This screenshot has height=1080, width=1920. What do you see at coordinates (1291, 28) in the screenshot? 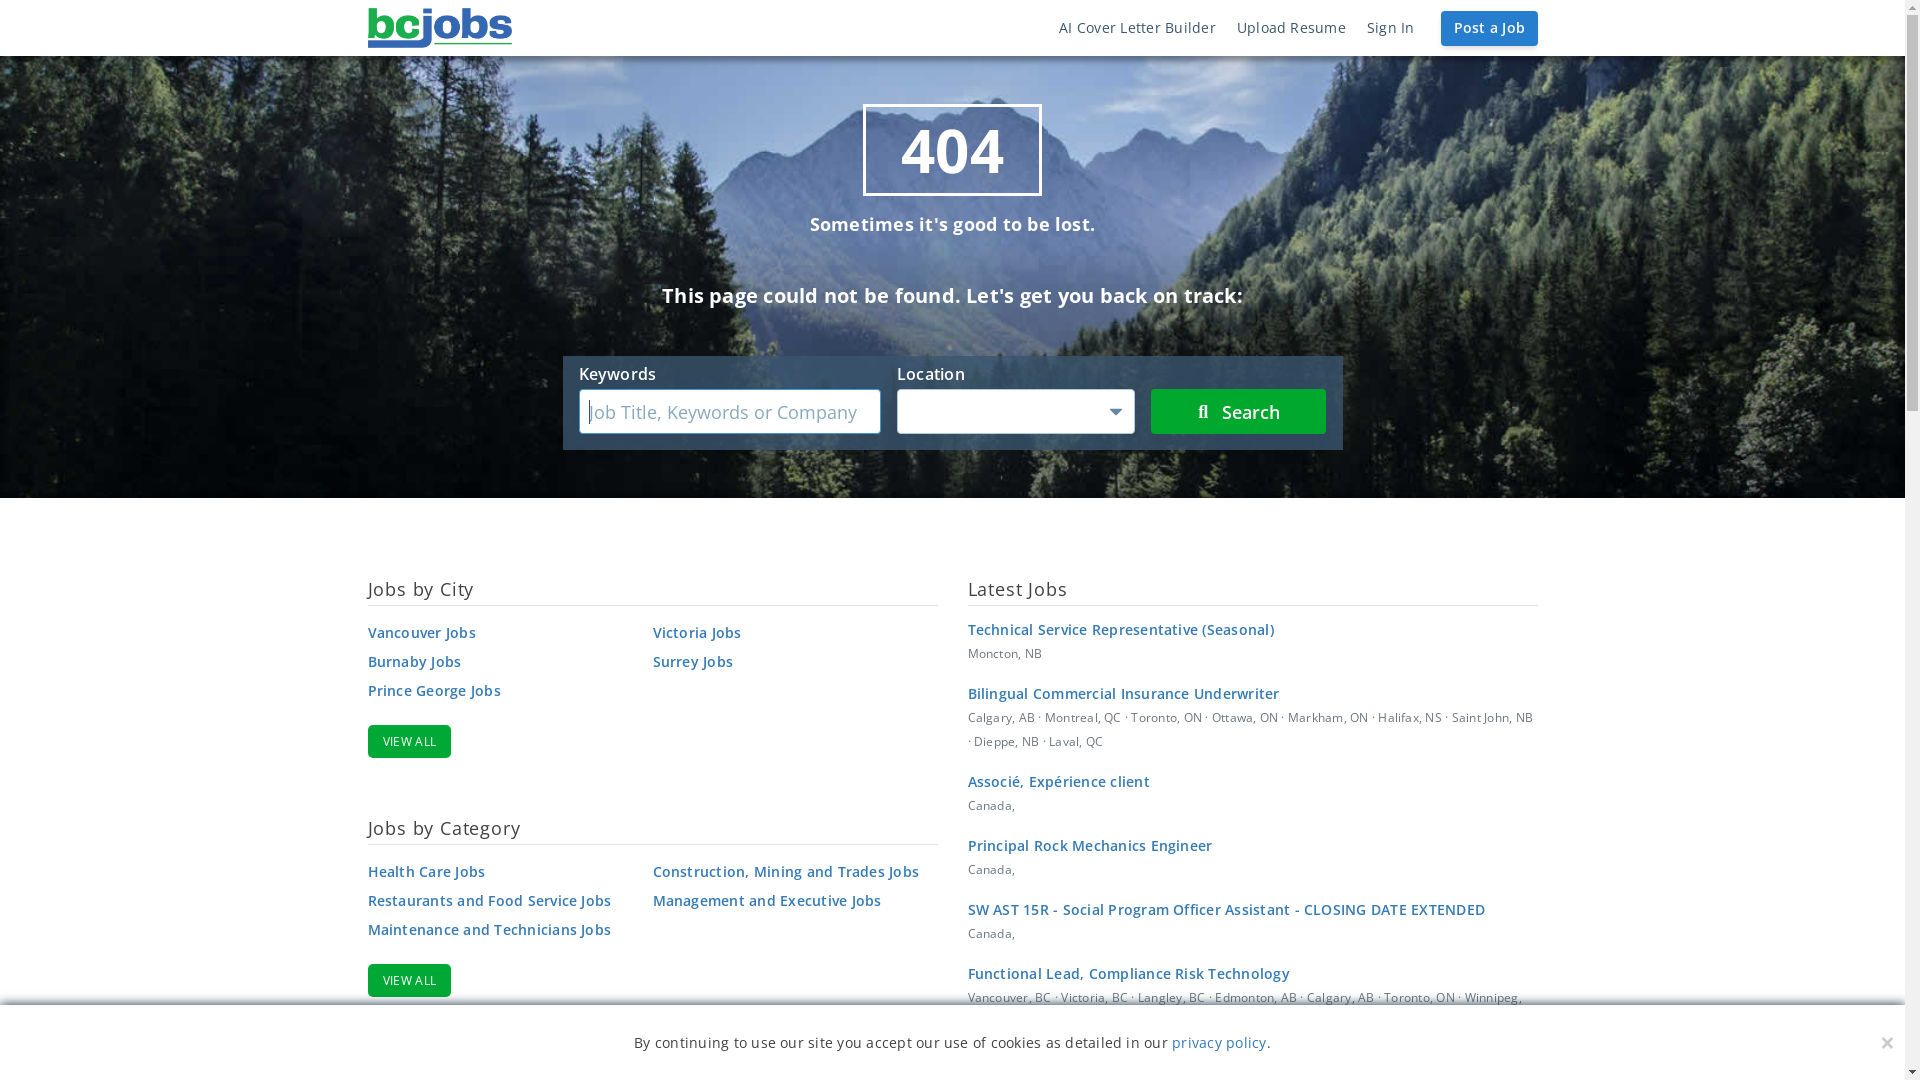
I see `Upload Resume` at bounding box center [1291, 28].